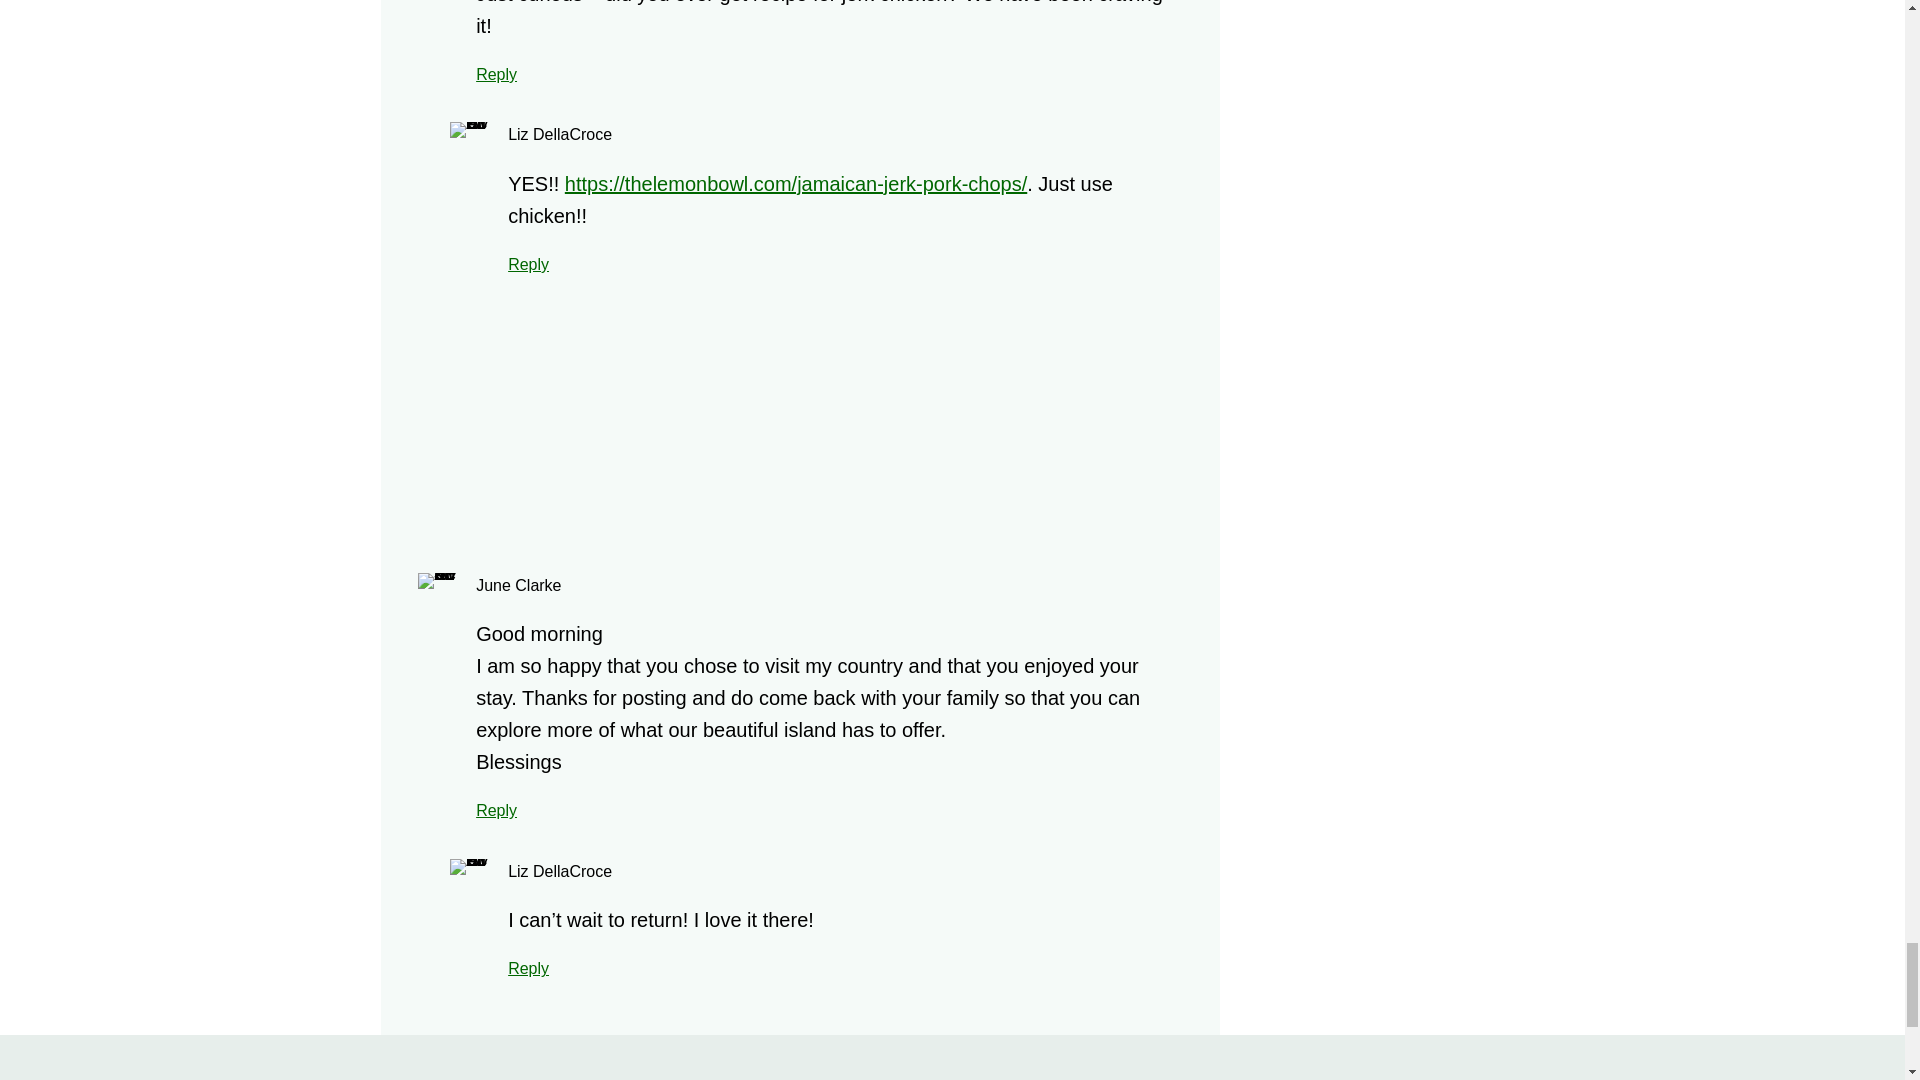 The image size is (1920, 1080). What do you see at coordinates (528, 968) in the screenshot?
I see `Reply` at bounding box center [528, 968].